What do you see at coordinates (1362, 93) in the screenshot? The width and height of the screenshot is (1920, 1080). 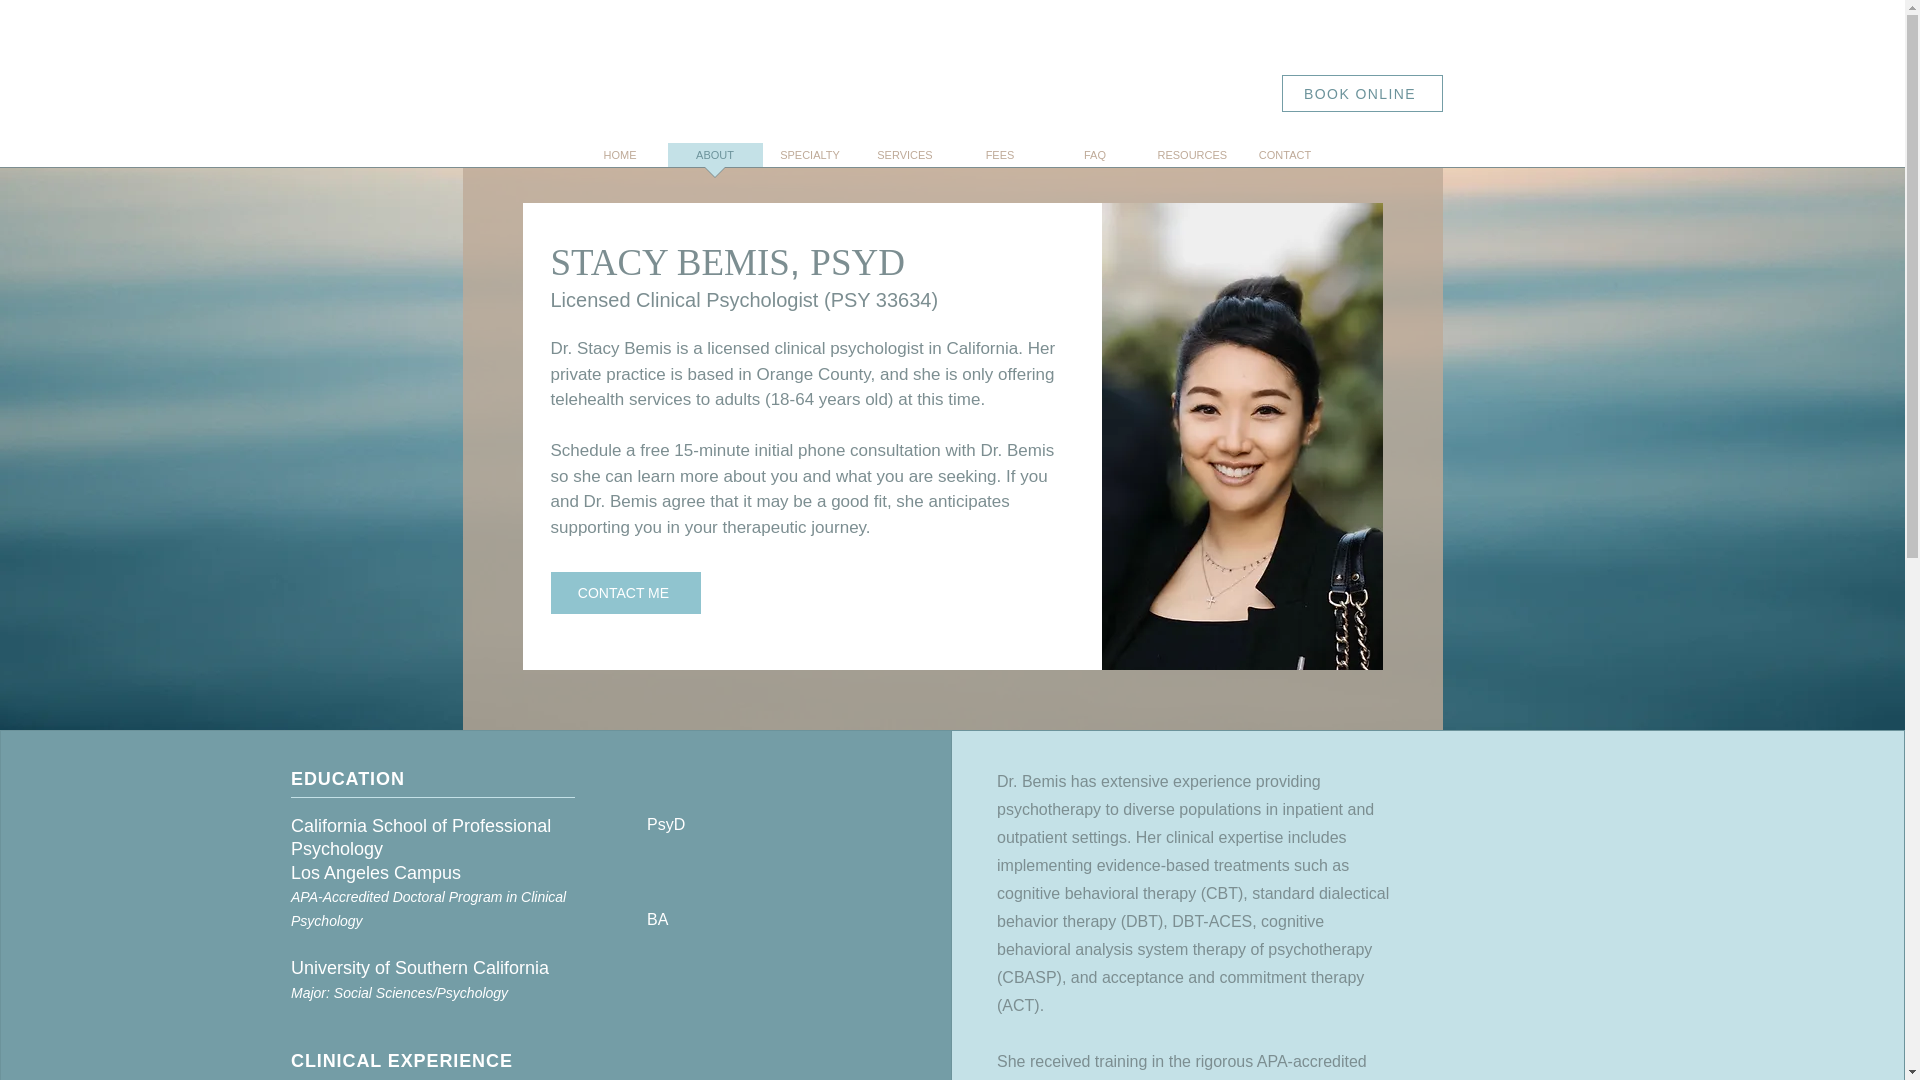 I see `BOOK ONLINE` at bounding box center [1362, 93].